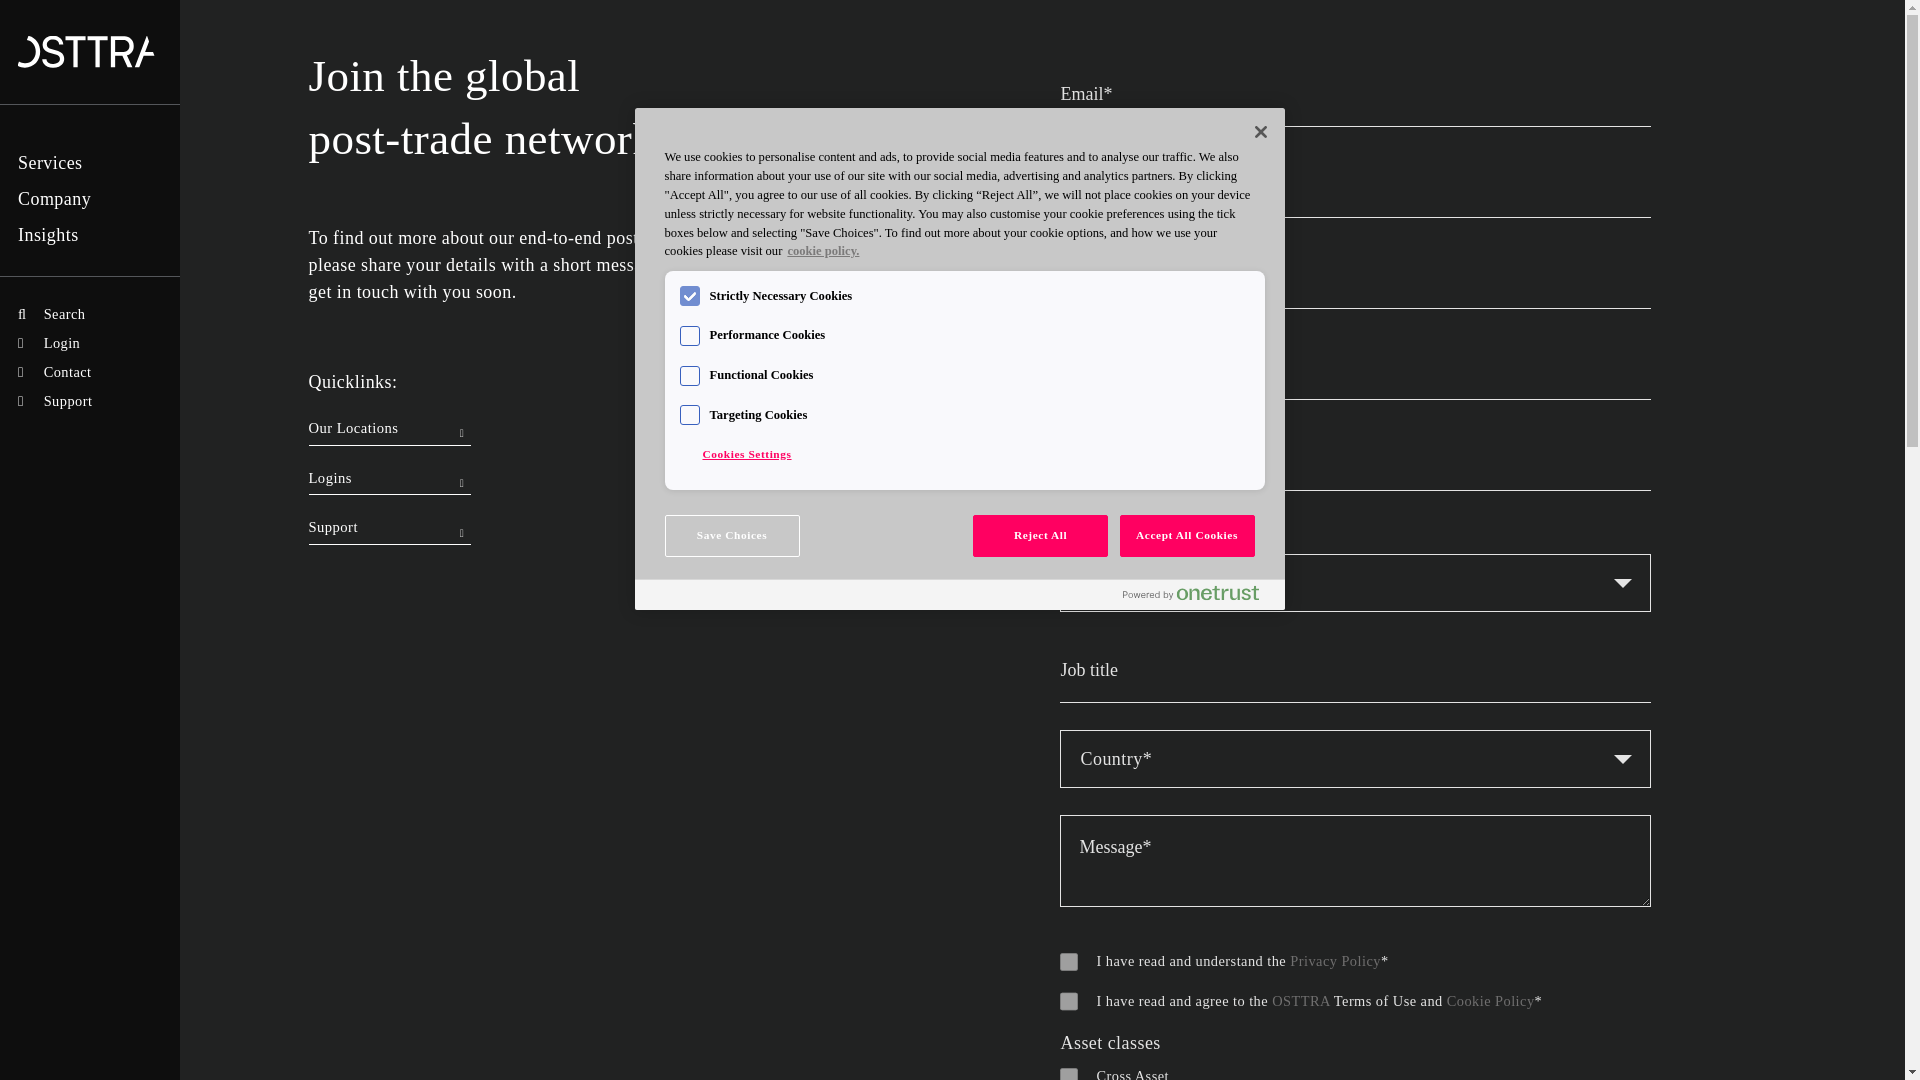 This screenshot has width=1920, height=1080. Describe the element at coordinates (1068, 1072) in the screenshot. I see `Cross Asset` at that location.